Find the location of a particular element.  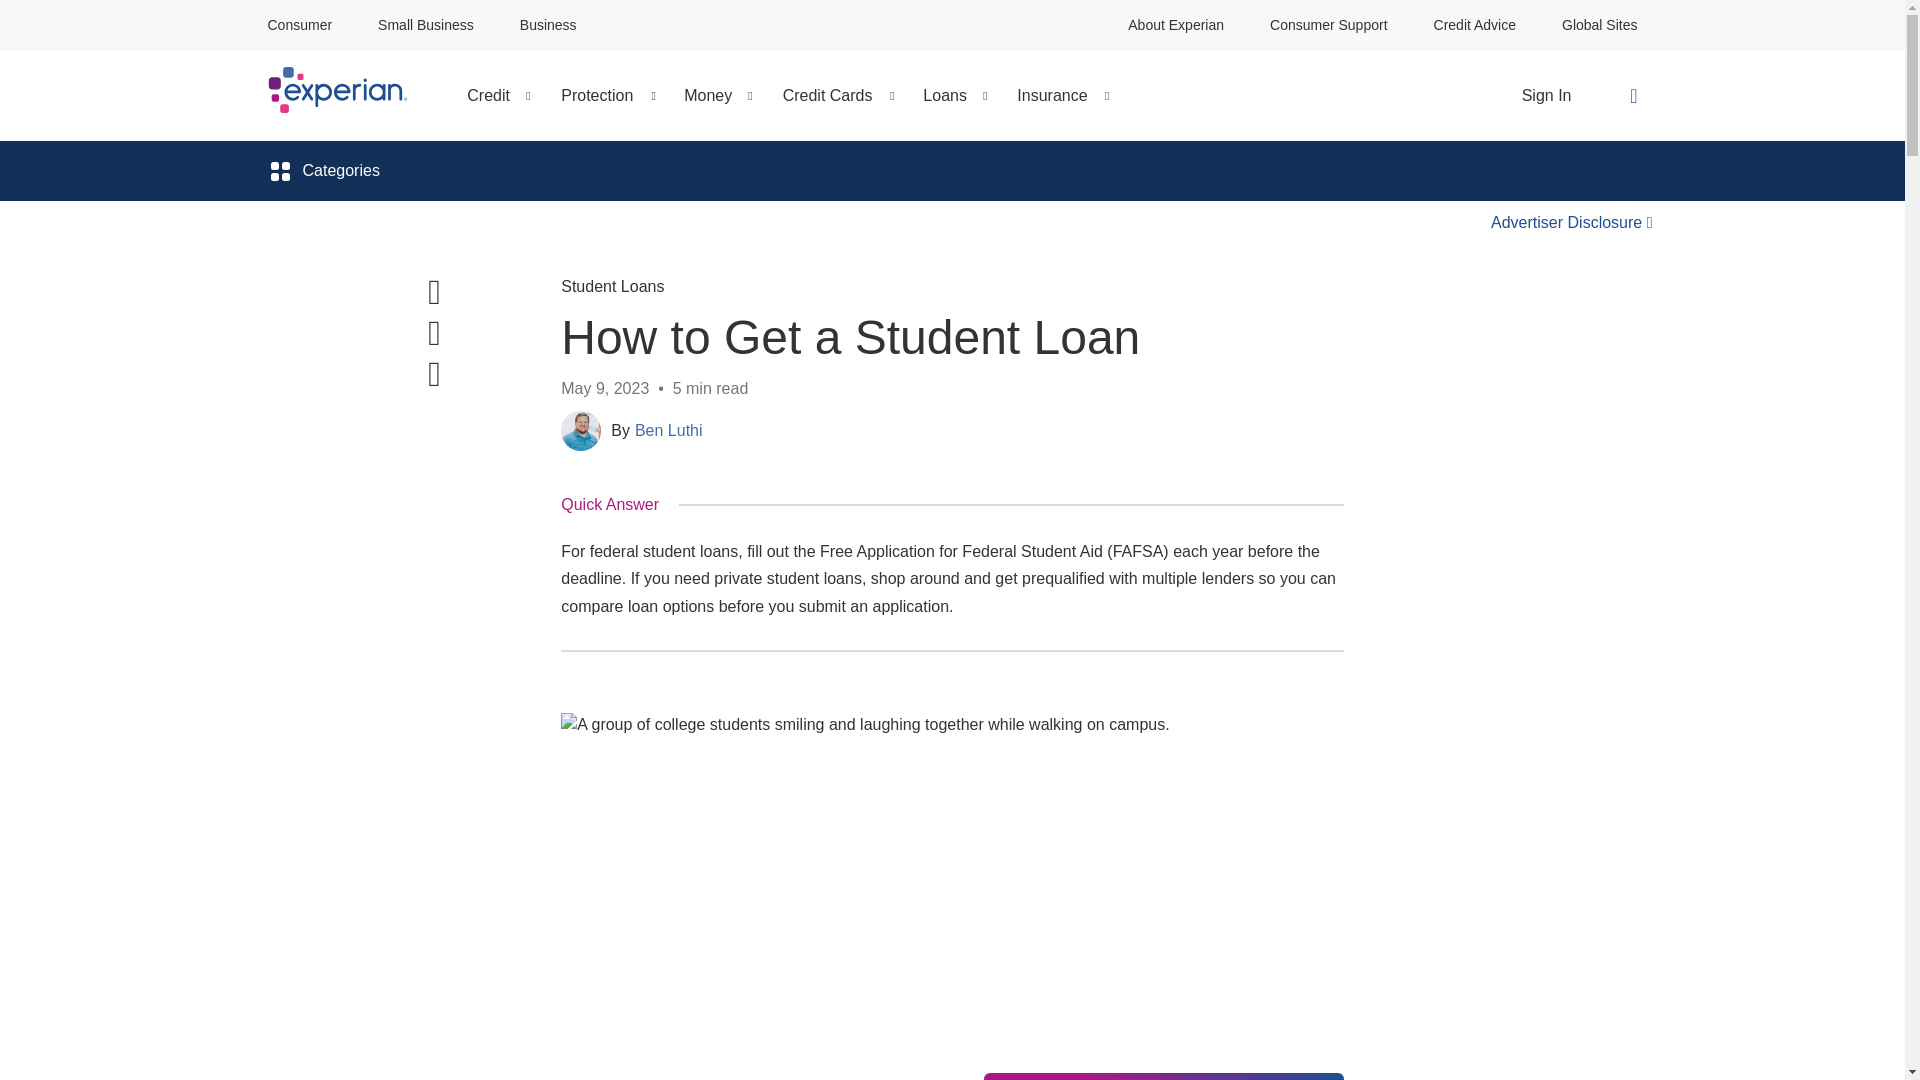

Consumer Support is located at coordinates (1328, 25).